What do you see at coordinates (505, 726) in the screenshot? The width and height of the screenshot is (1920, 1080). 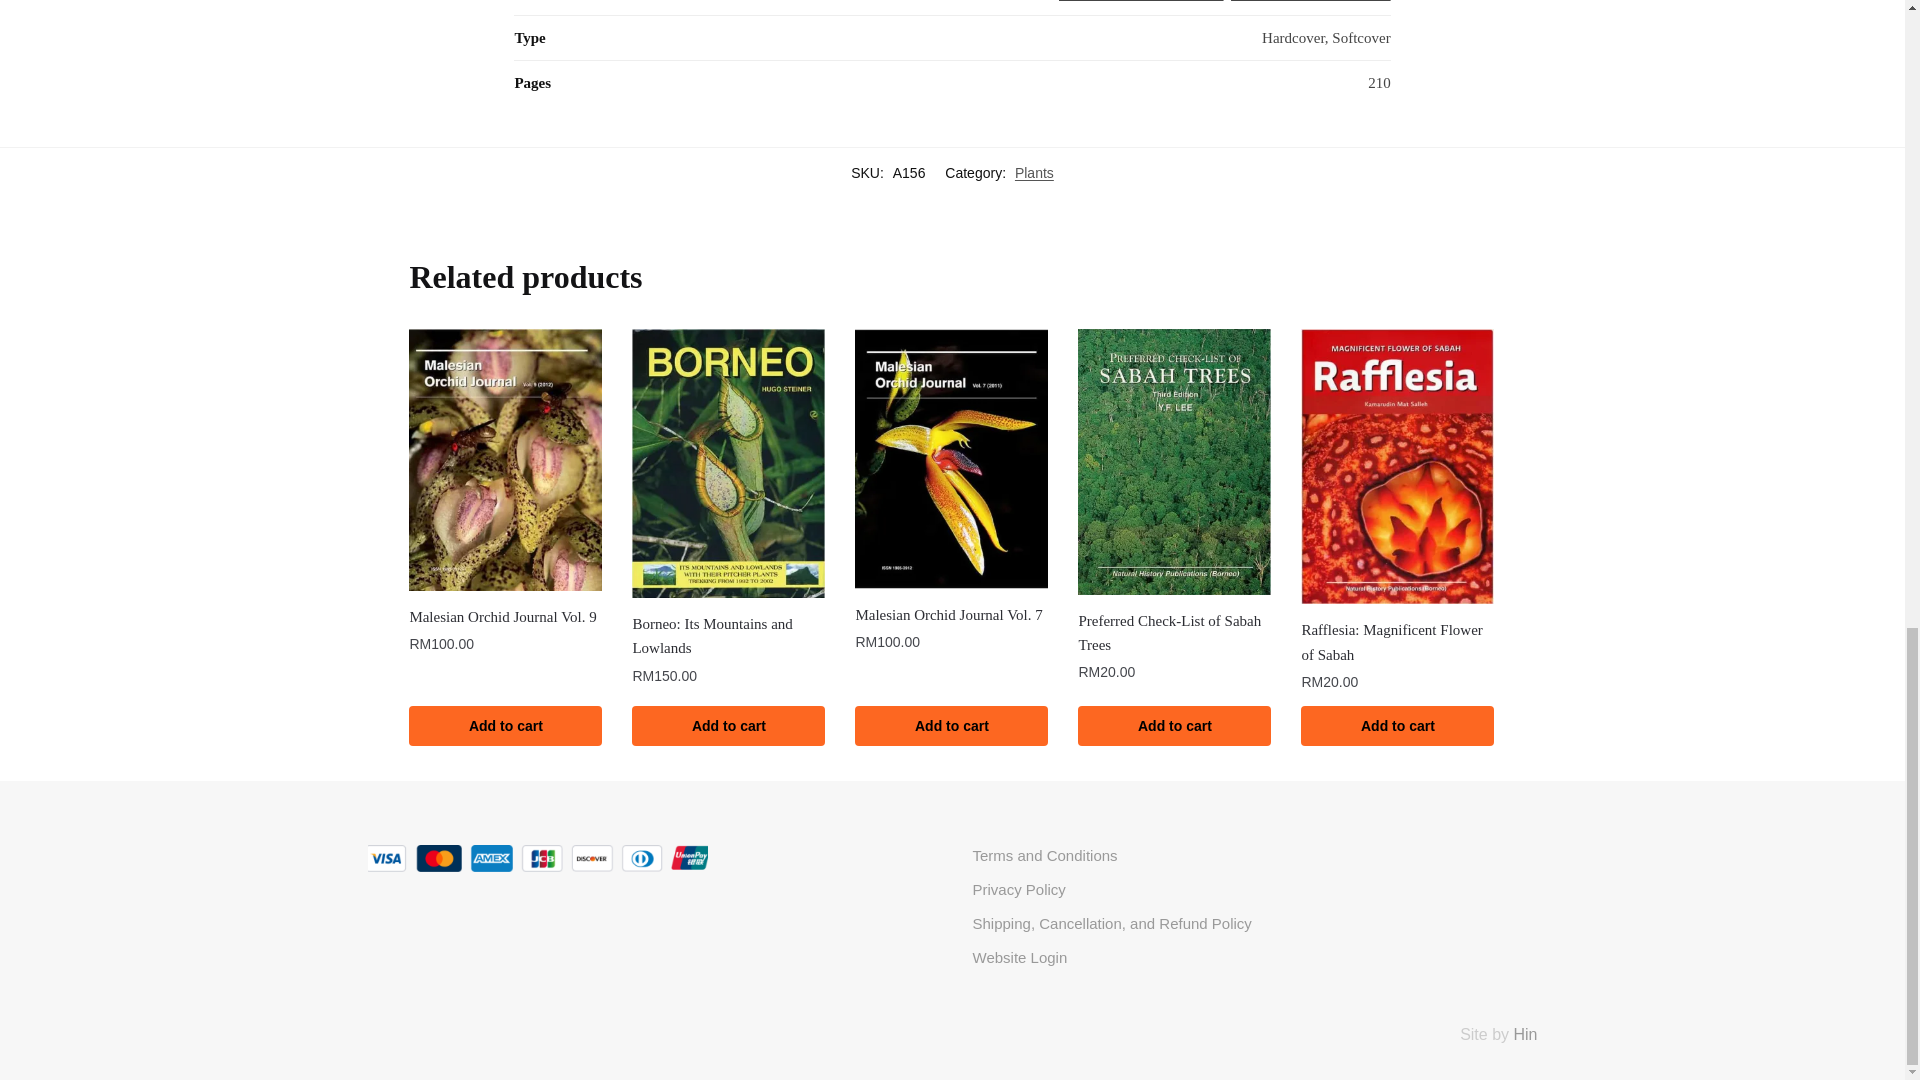 I see `Add to cart` at bounding box center [505, 726].